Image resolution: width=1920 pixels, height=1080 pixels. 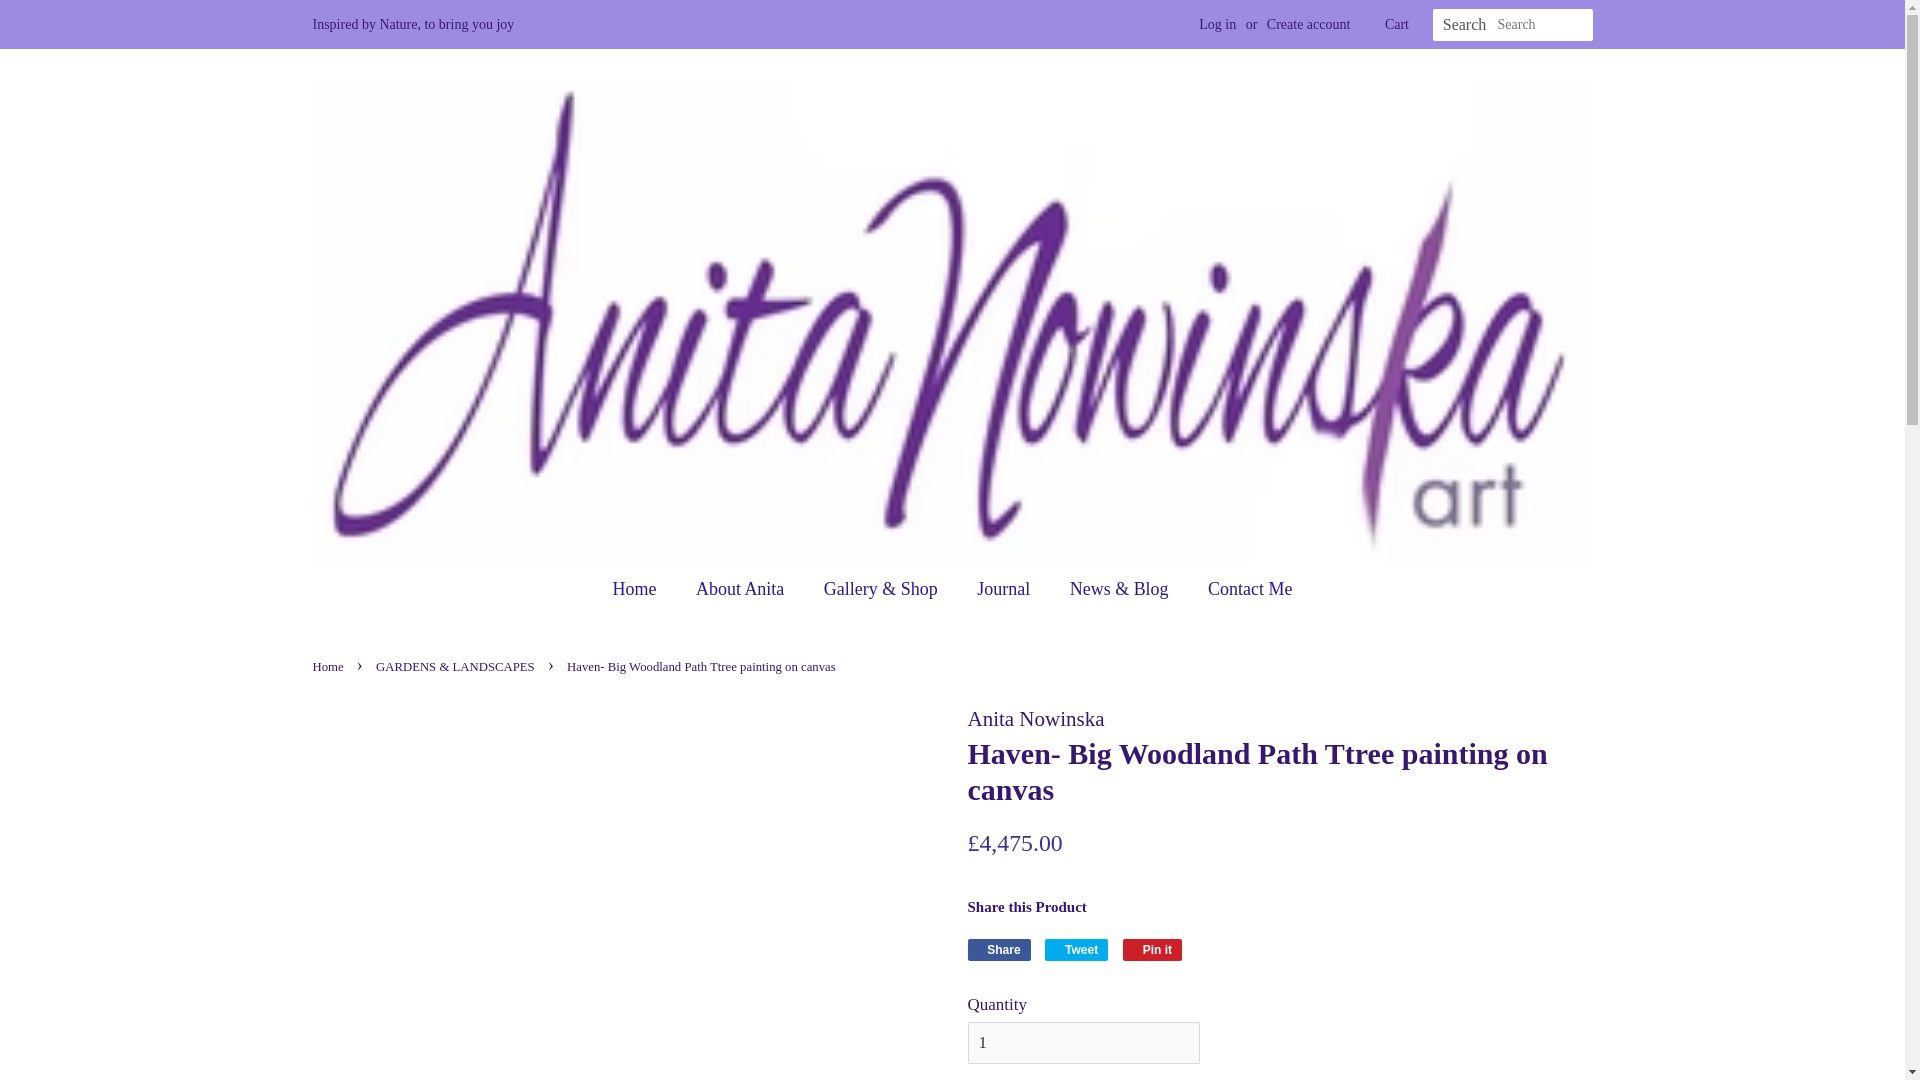 What do you see at coordinates (1152, 950) in the screenshot?
I see `Home` at bounding box center [1152, 950].